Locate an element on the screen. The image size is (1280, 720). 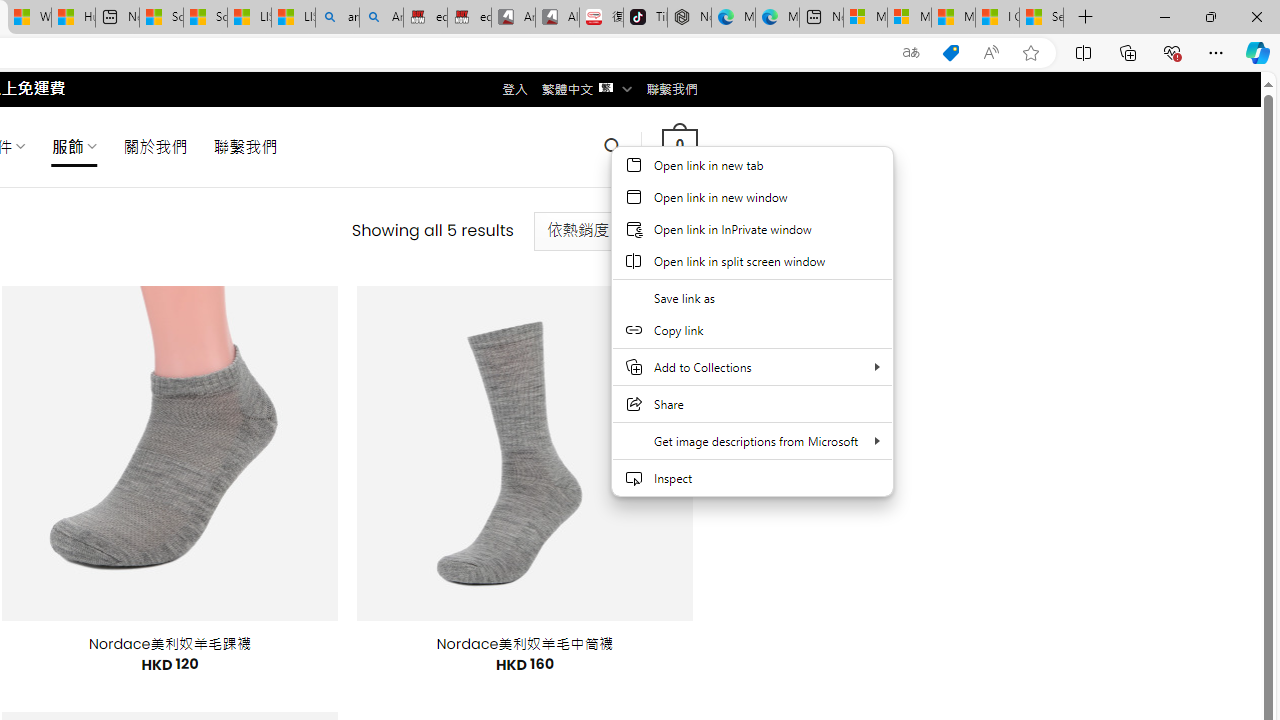
Add to Collections is located at coordinates (752, 367).